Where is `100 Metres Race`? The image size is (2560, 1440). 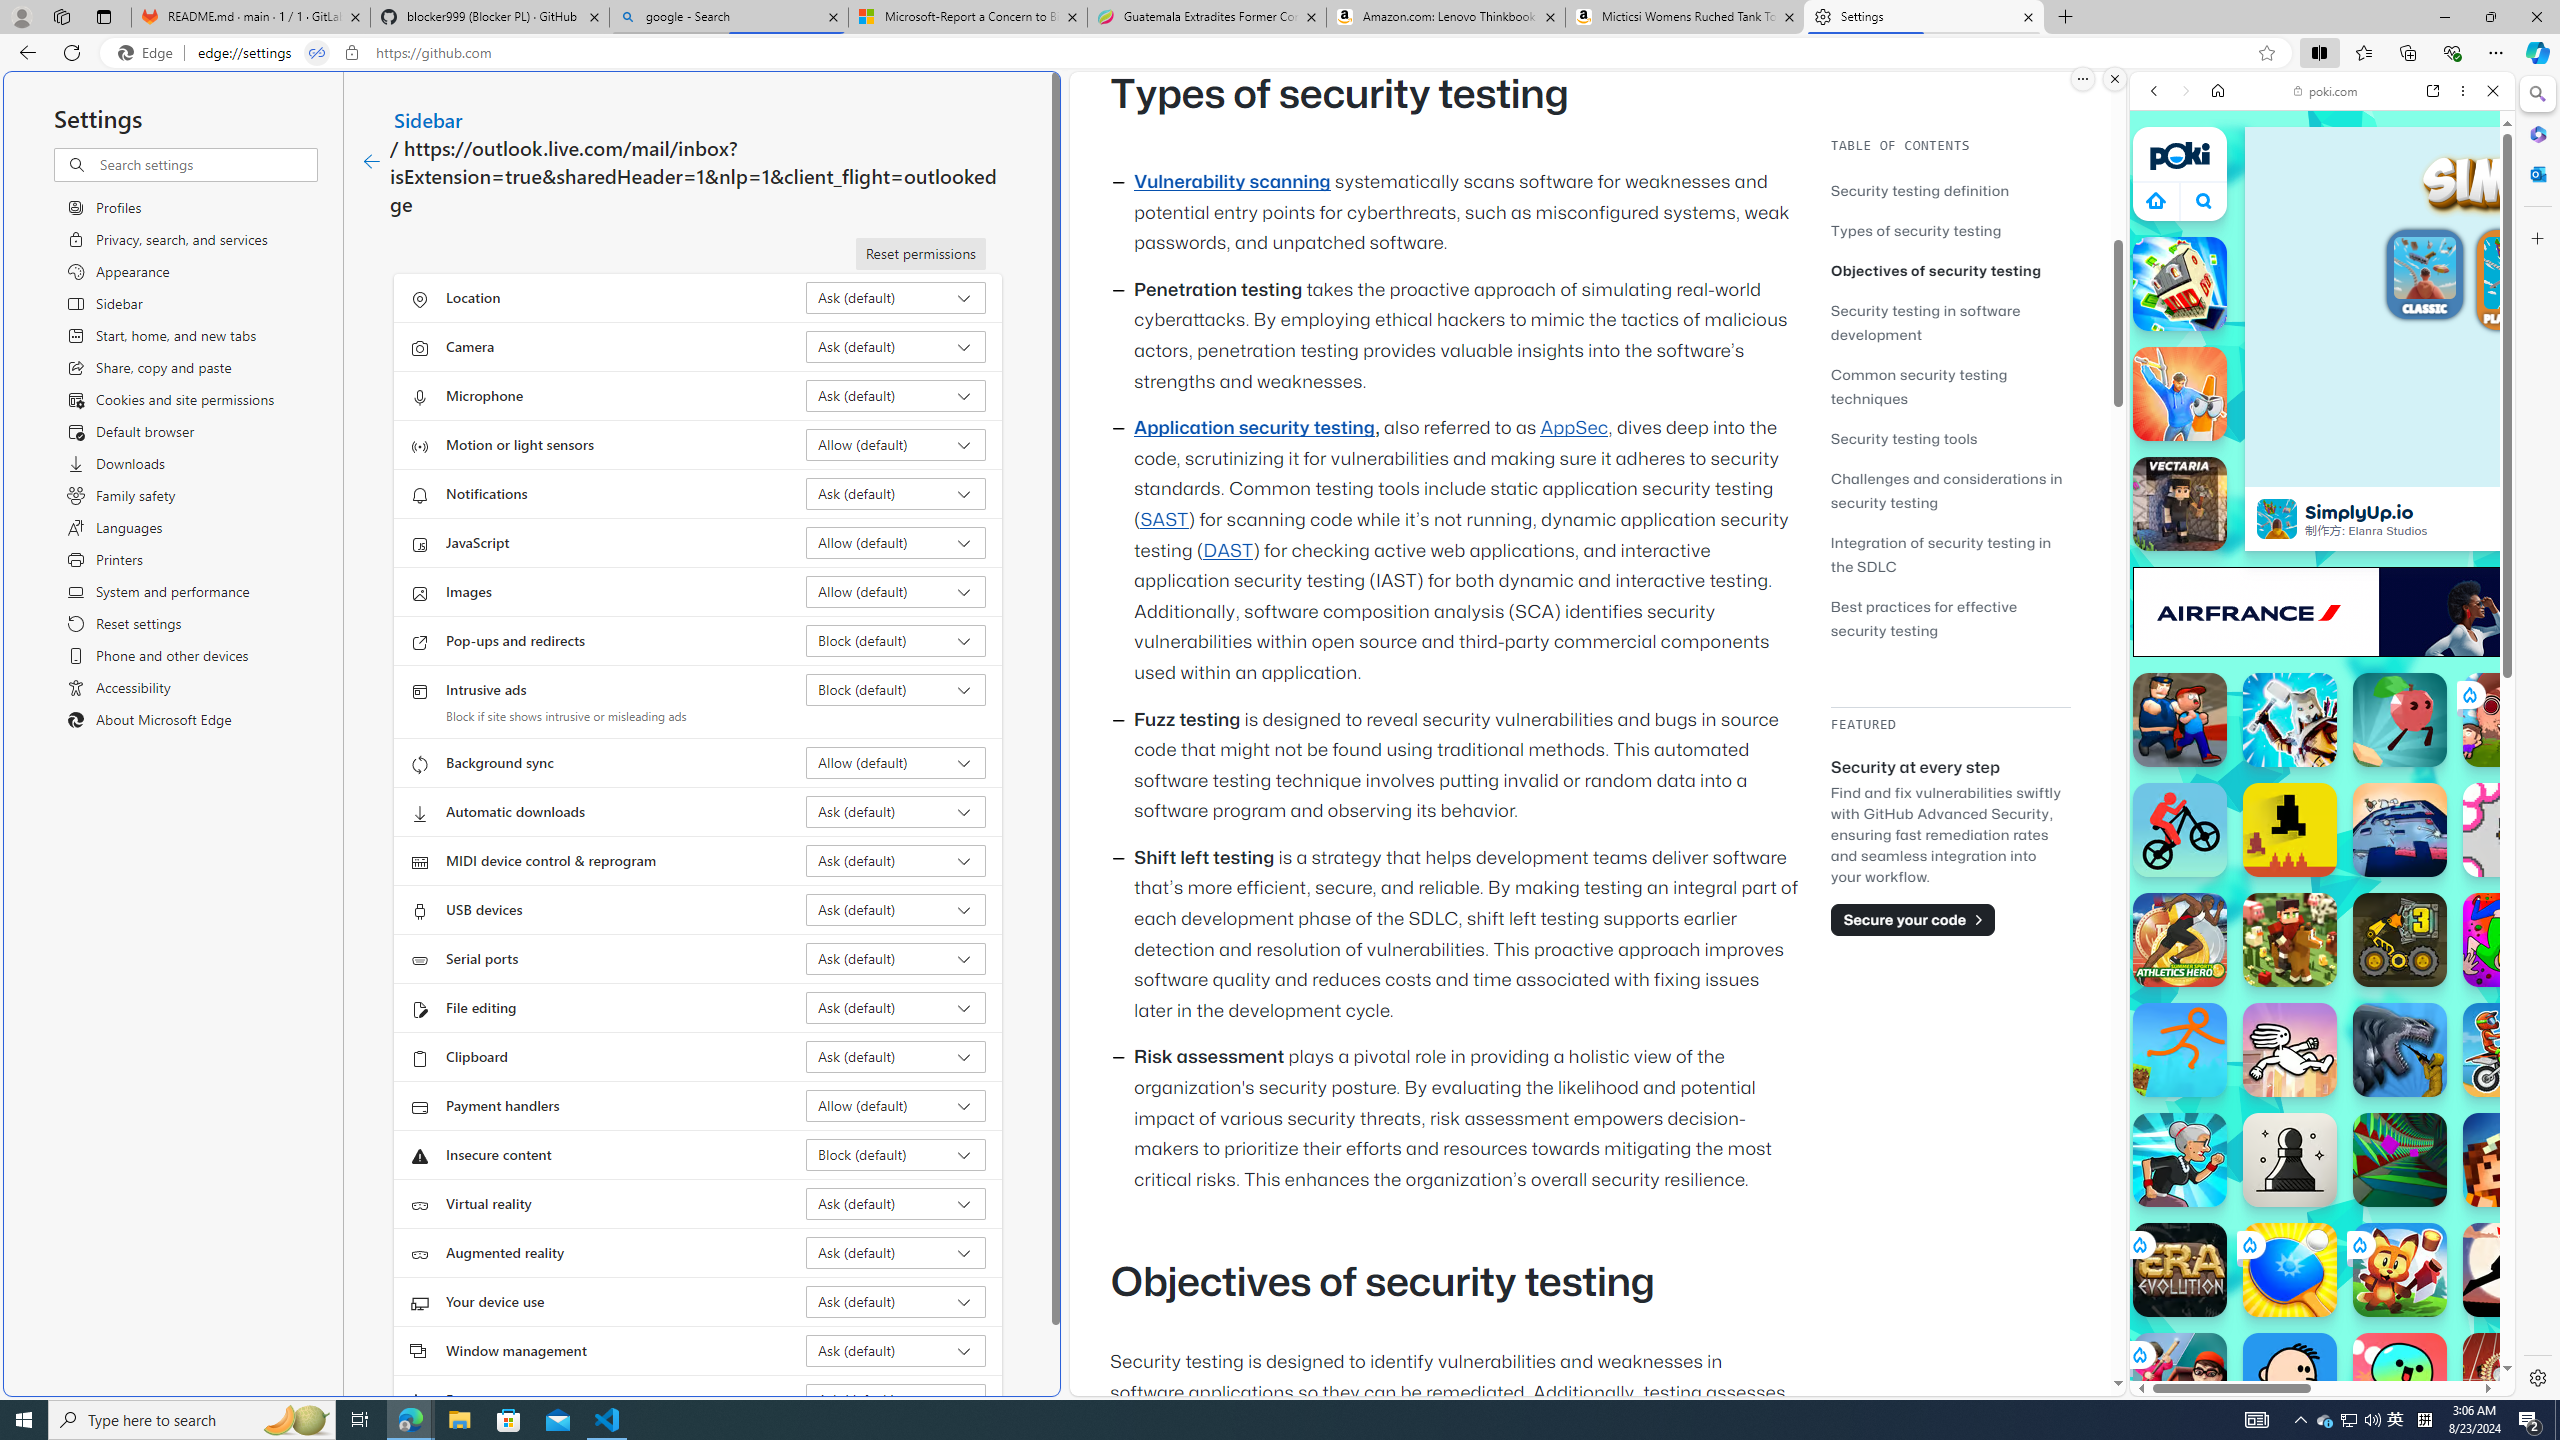
100 Metres Race is located at coordinates (2510, 1380).